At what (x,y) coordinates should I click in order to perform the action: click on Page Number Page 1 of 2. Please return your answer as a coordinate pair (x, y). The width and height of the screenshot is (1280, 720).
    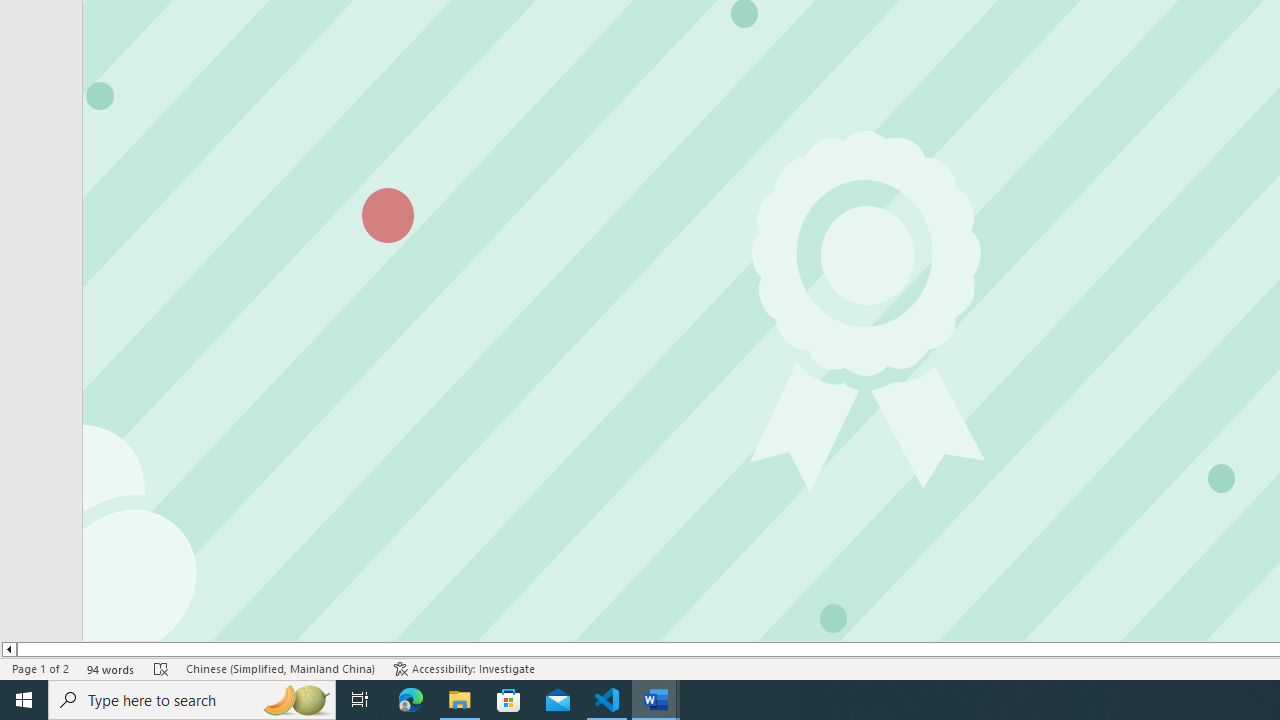
    Looking at the image, I should click on (40, 668).